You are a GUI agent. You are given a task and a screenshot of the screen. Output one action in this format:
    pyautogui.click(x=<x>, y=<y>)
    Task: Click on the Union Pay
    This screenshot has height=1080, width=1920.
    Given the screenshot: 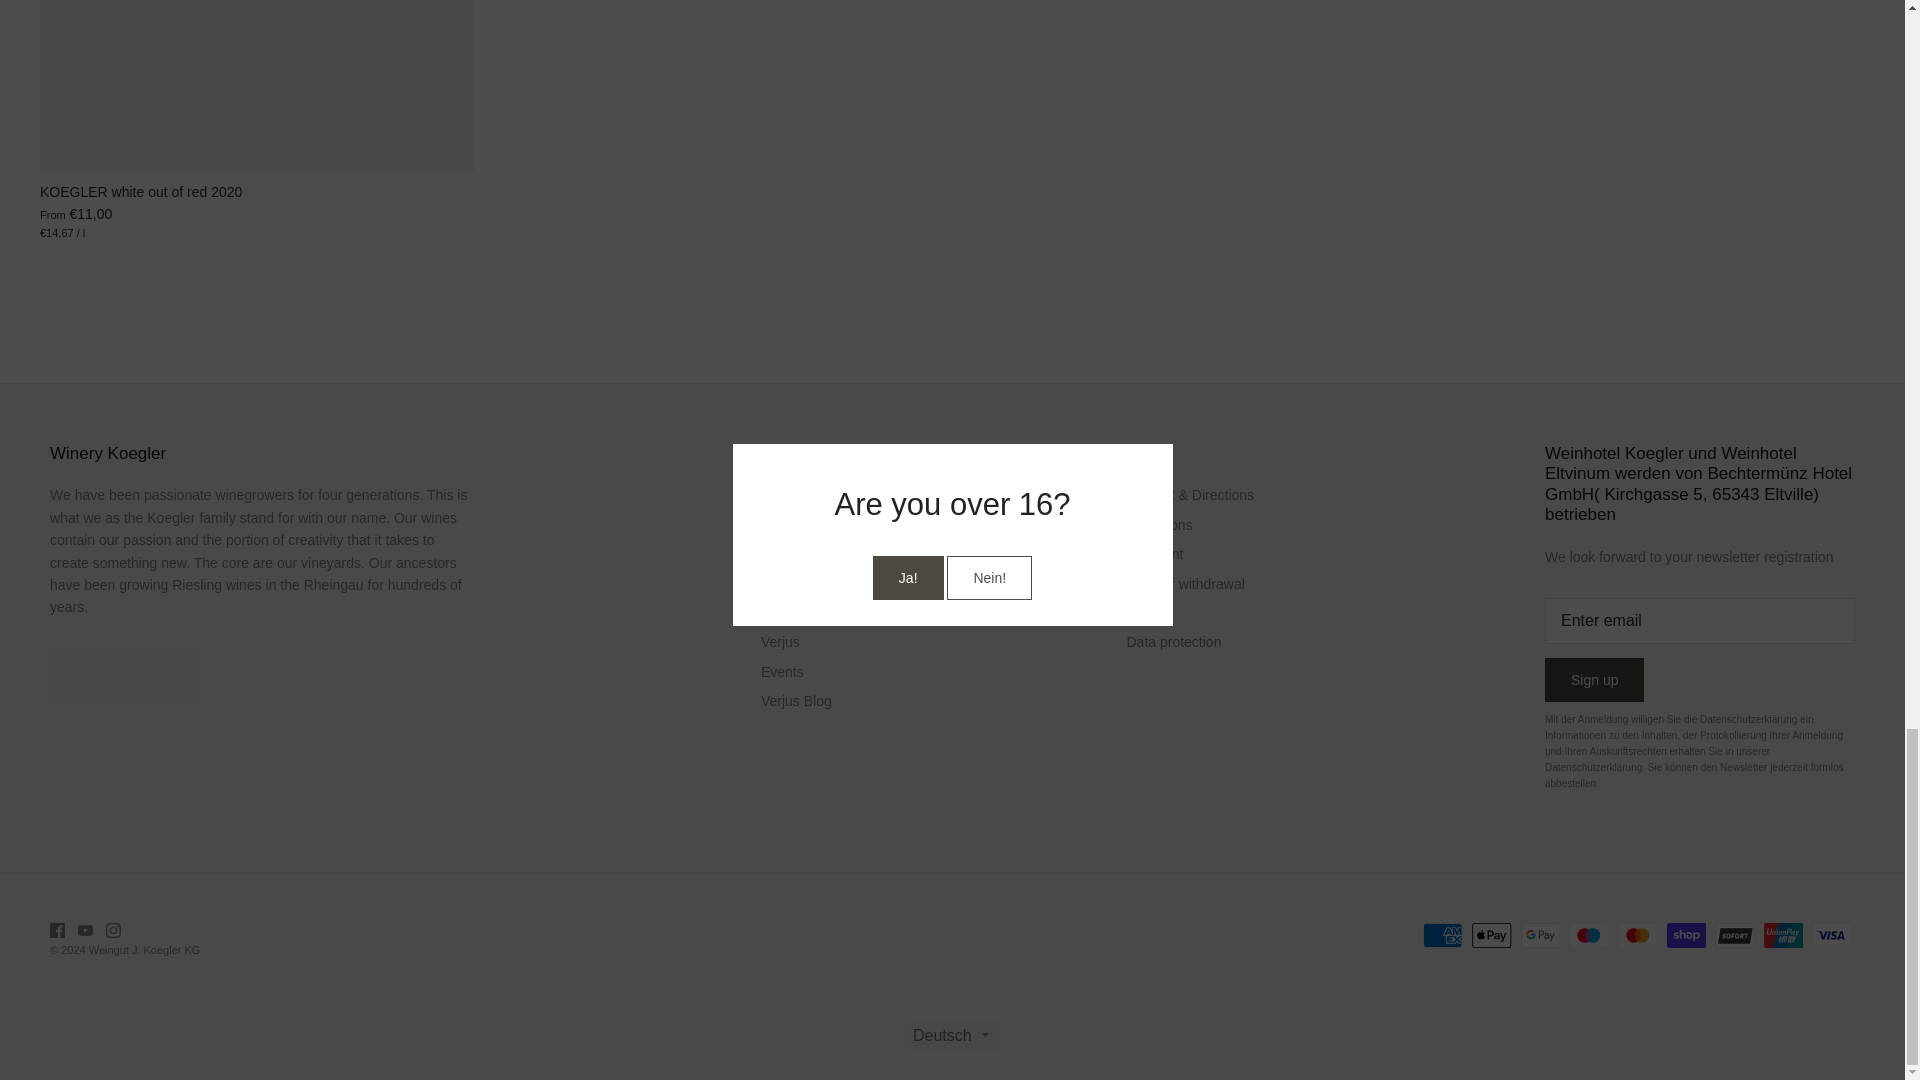 What is the action you would take?
    pyautogui.click(x=1783, y=936)
    